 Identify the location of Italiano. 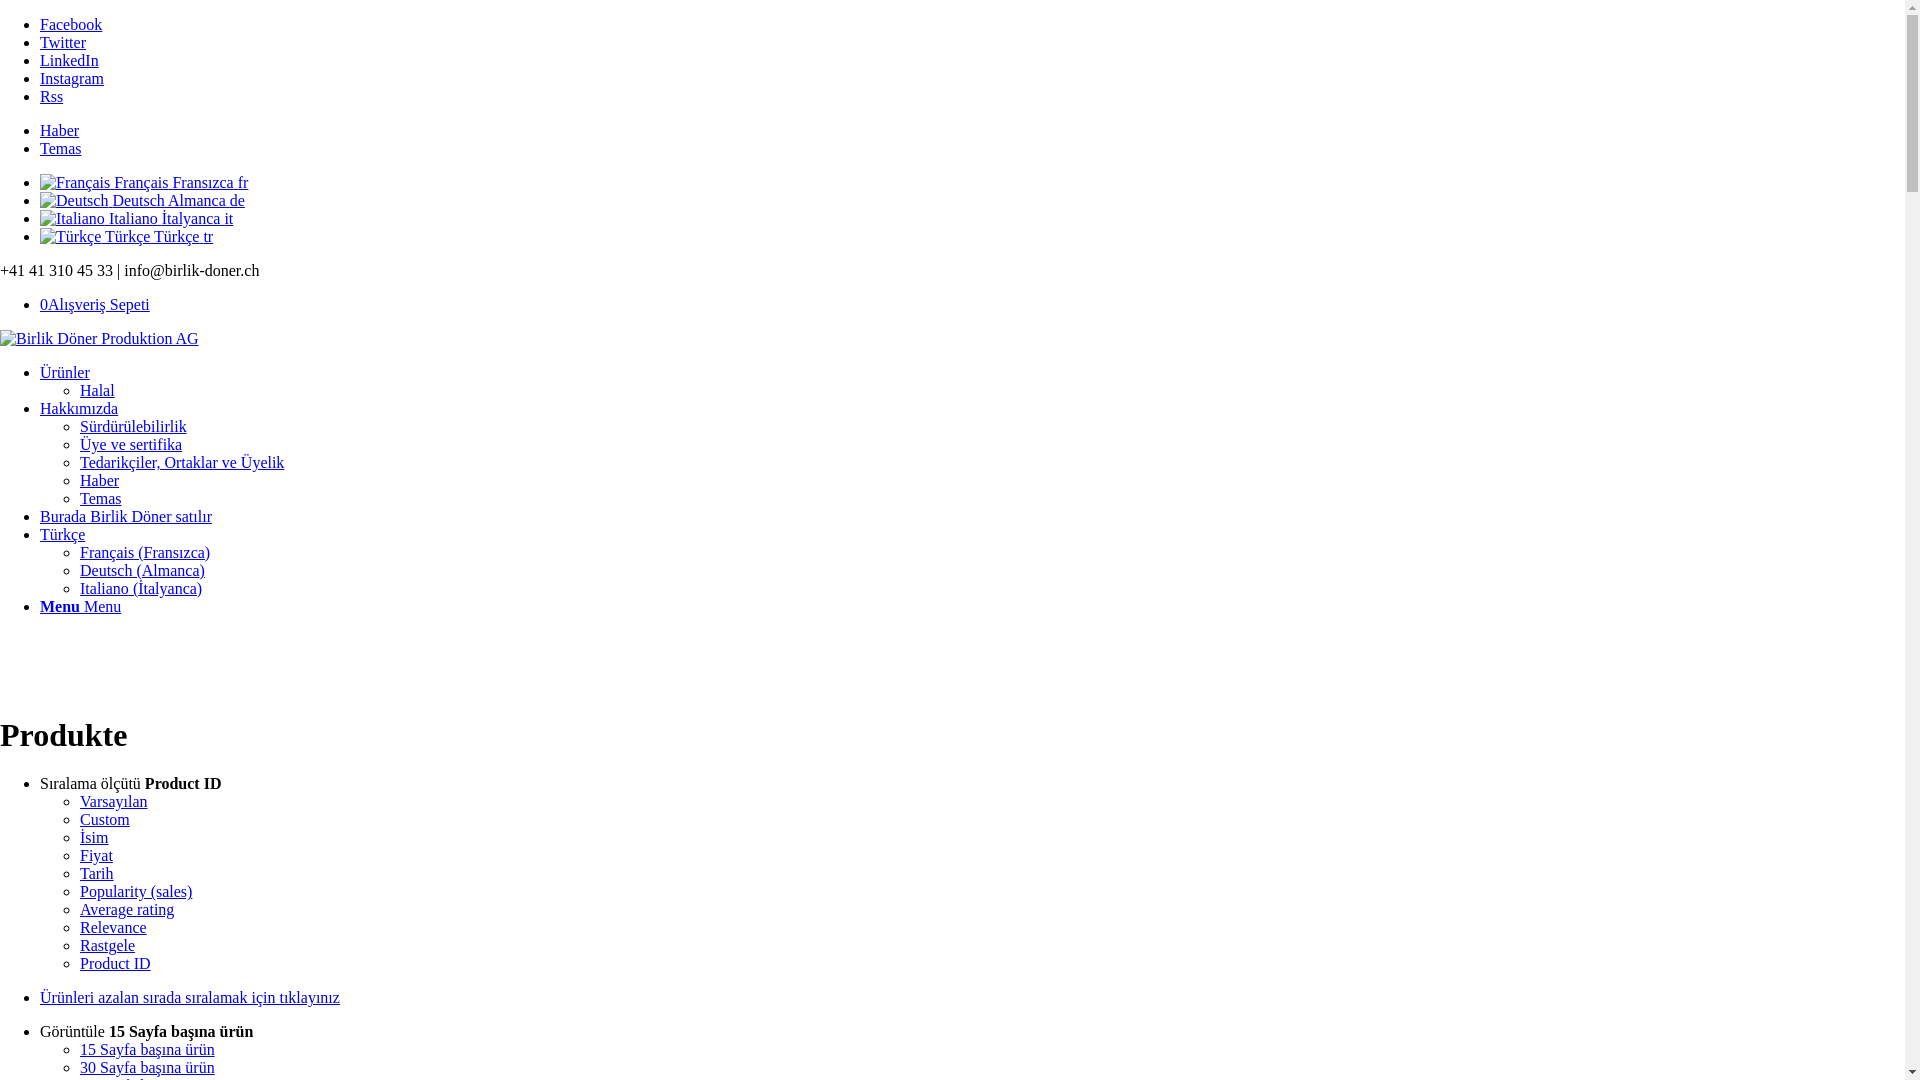
(72, 219).